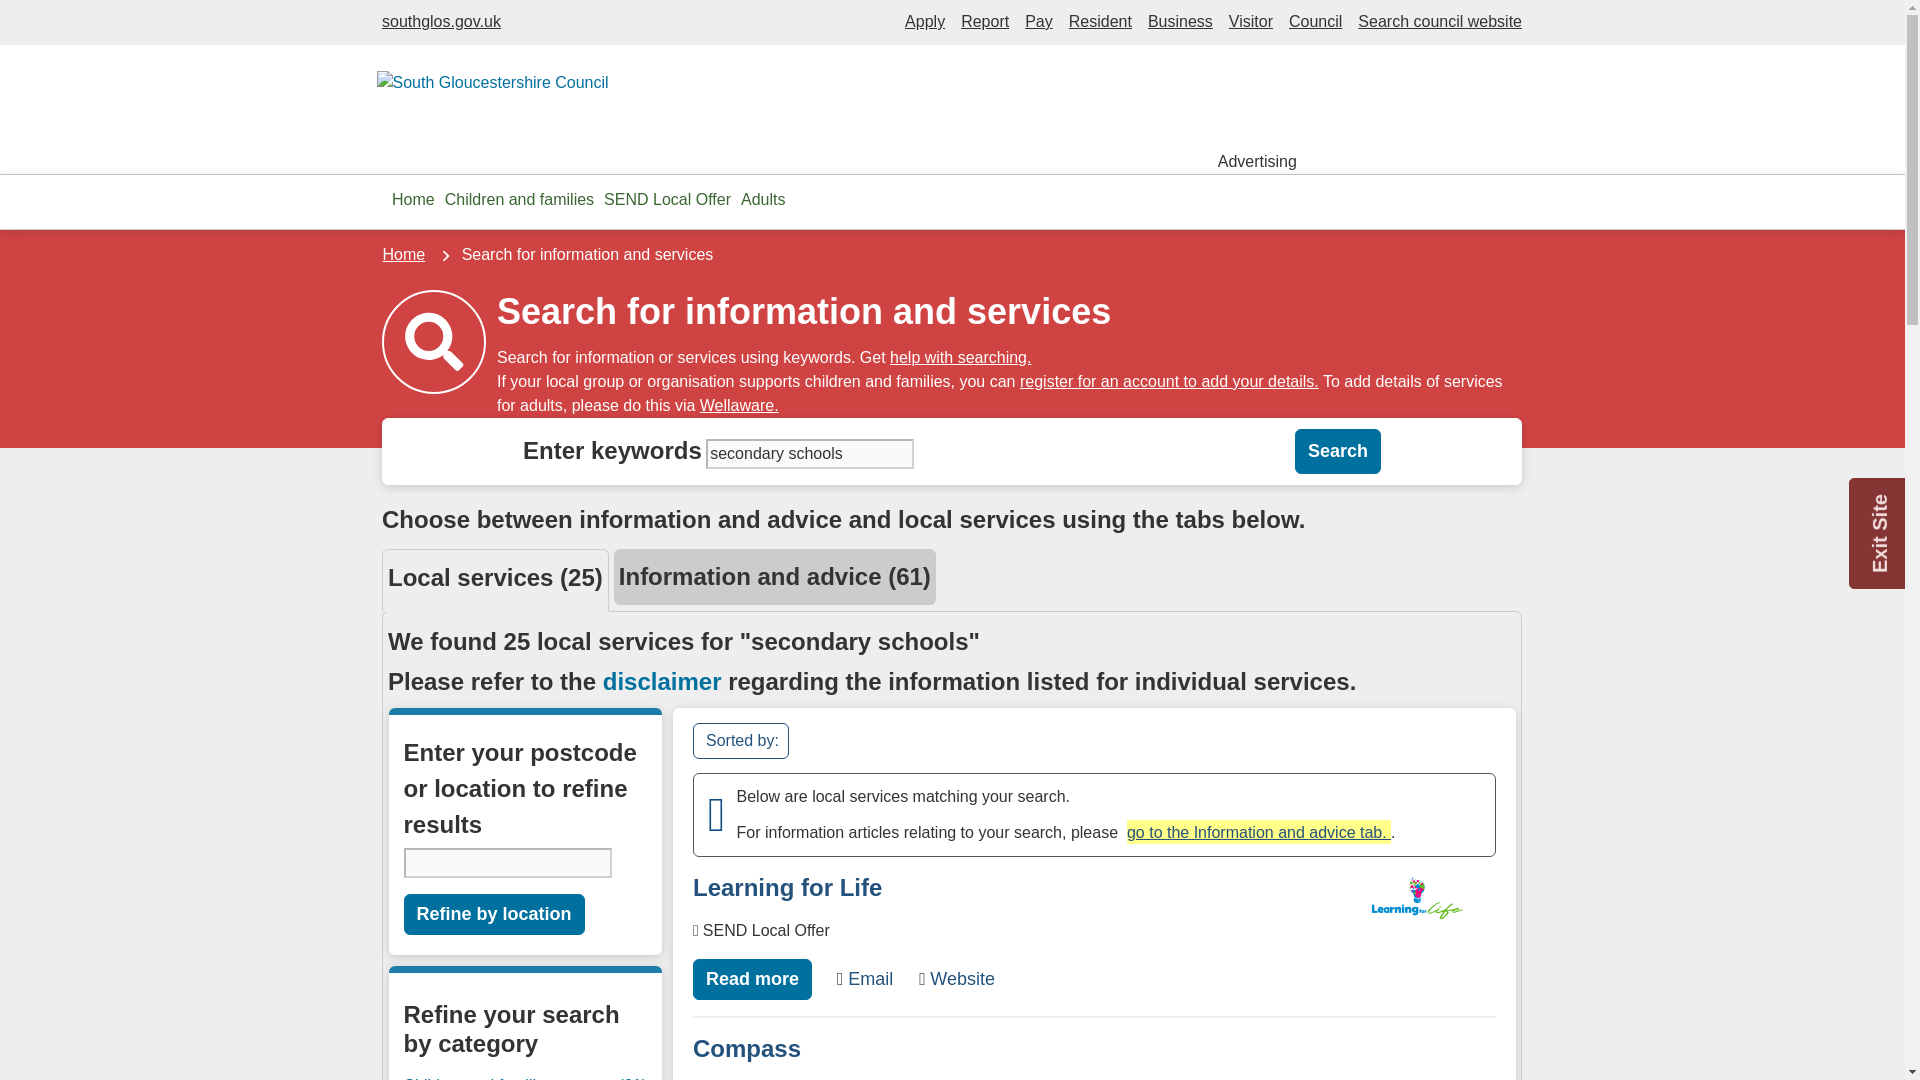  Describe the element at coordinates (740, 405) in the screenshot. I see `Wellaware.` at that location.